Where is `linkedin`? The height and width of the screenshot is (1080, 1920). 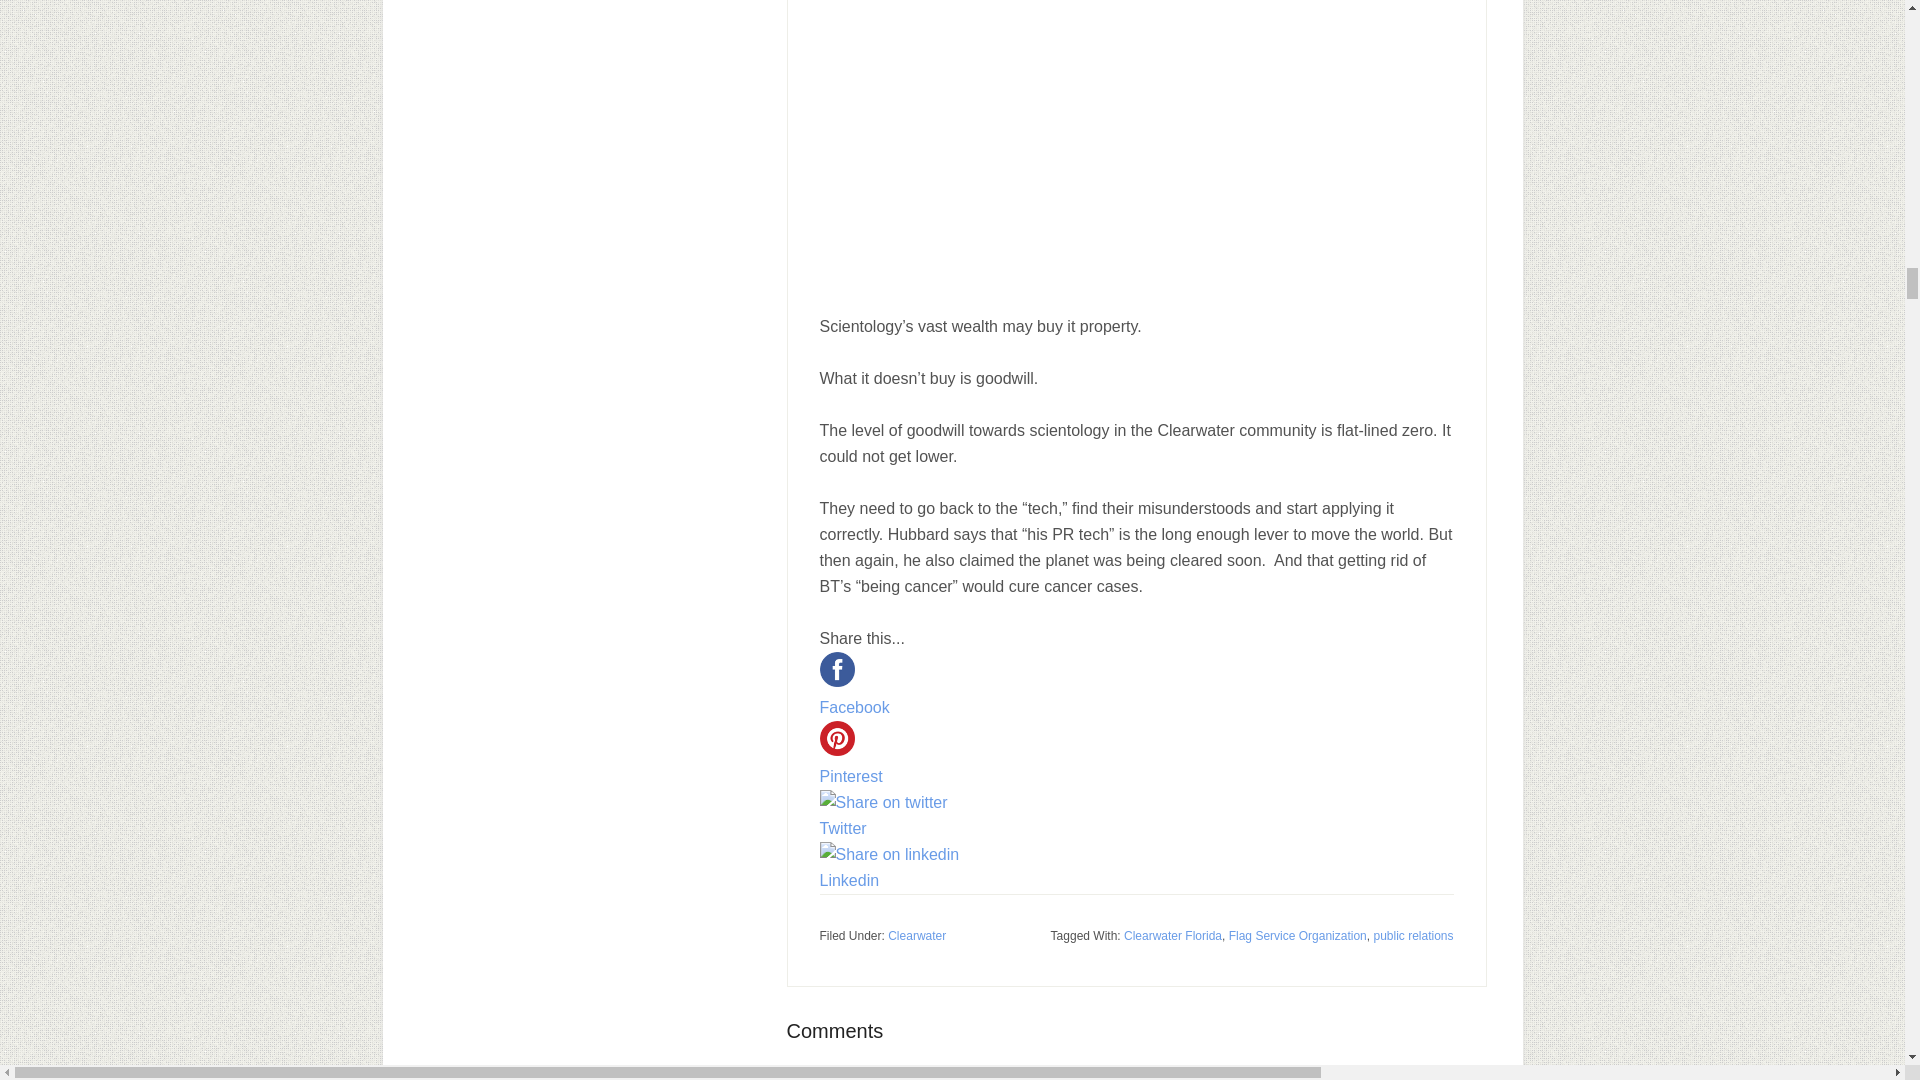
linkedin is located at coordinates (890, 855).